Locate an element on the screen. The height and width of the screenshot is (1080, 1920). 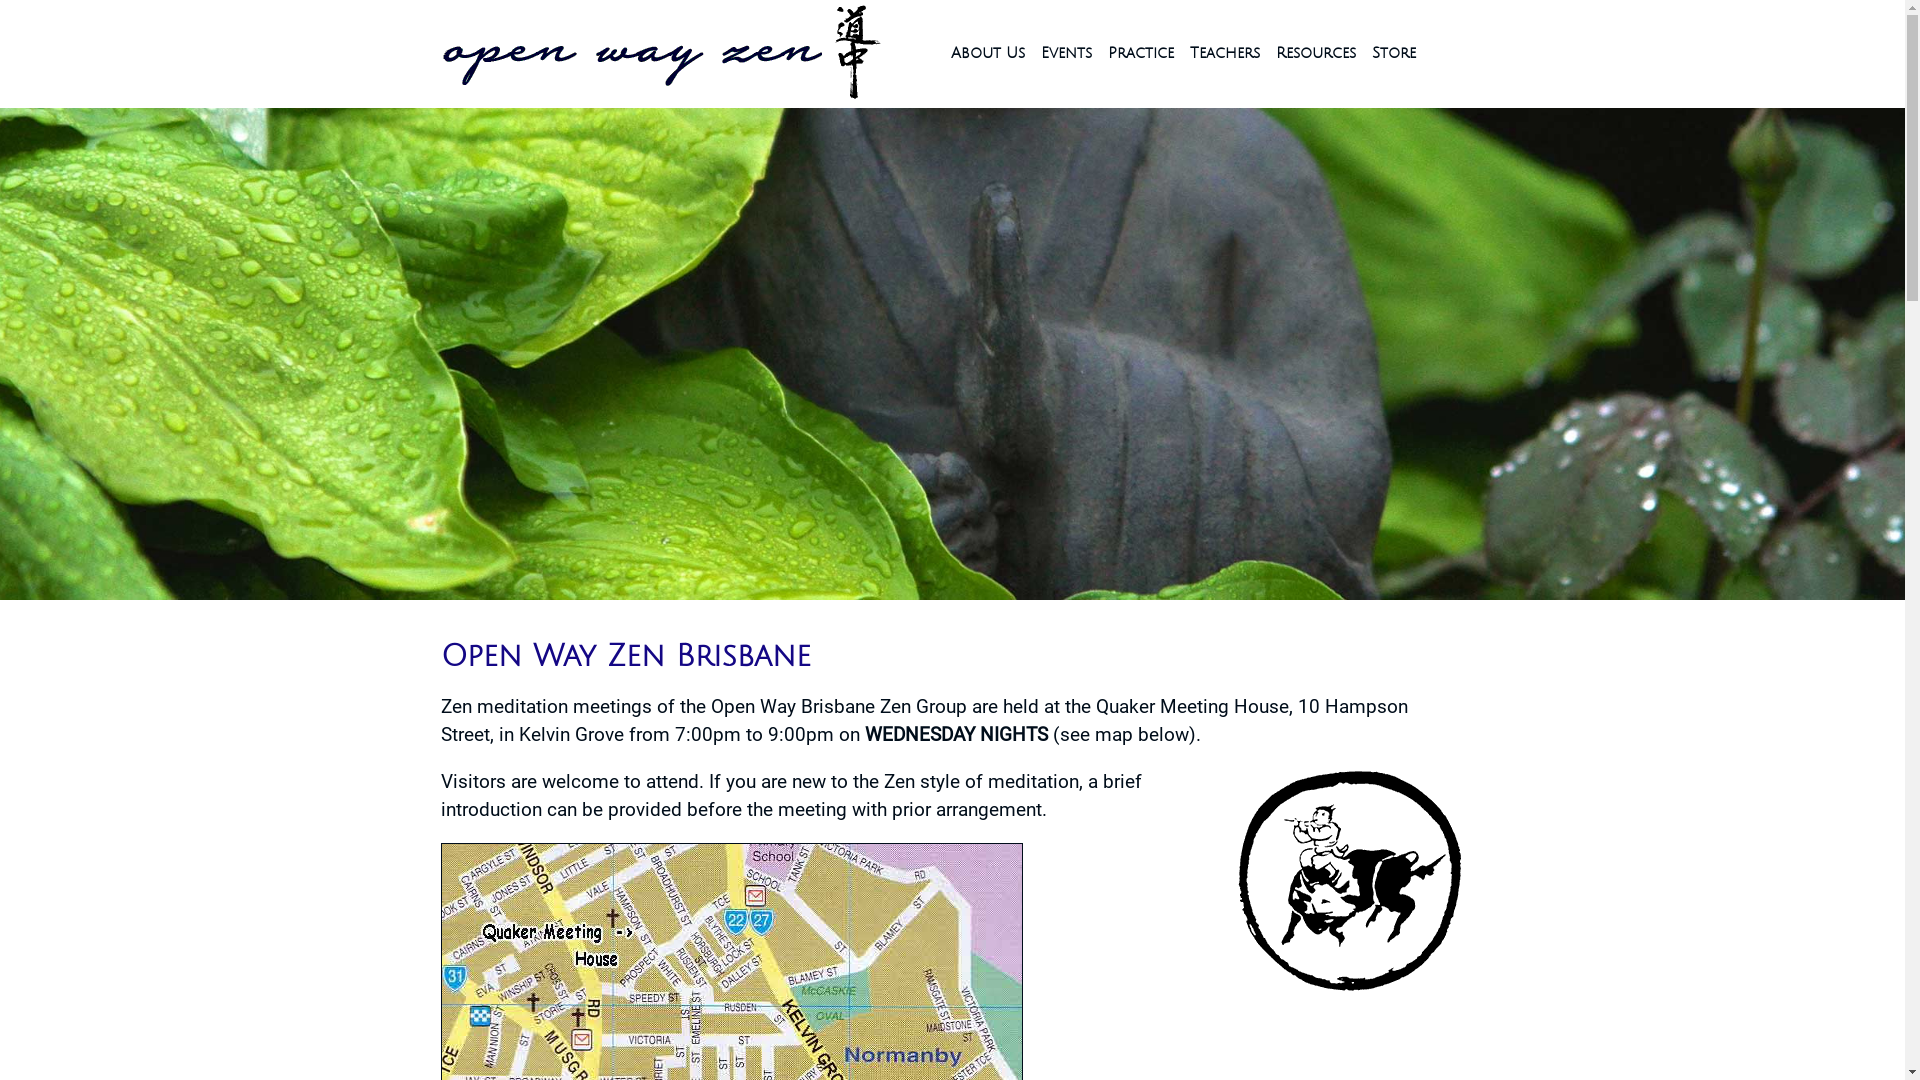
Resources is located at coordinates (1316, 54).